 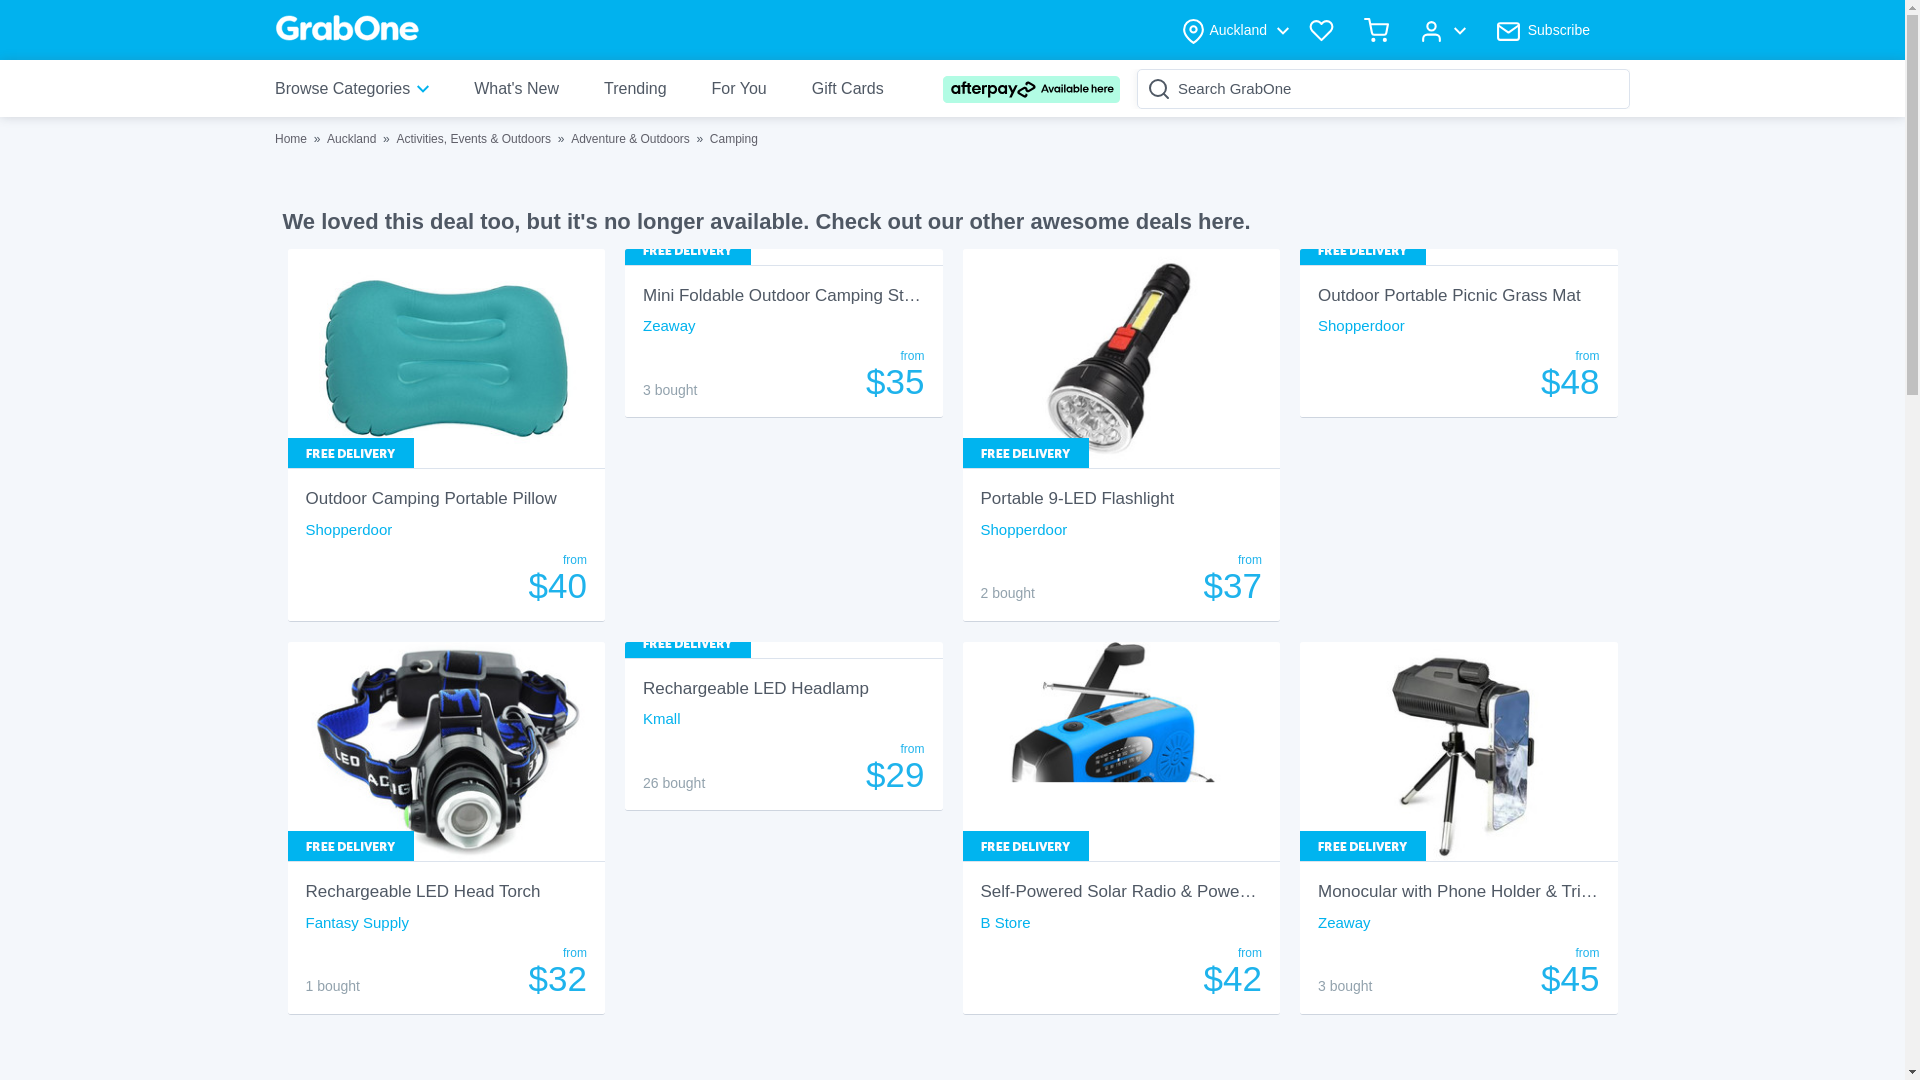 What do you see at coordinates (738, 88) in the screenshot?
I see `For You` at bounding box center [738, 88].